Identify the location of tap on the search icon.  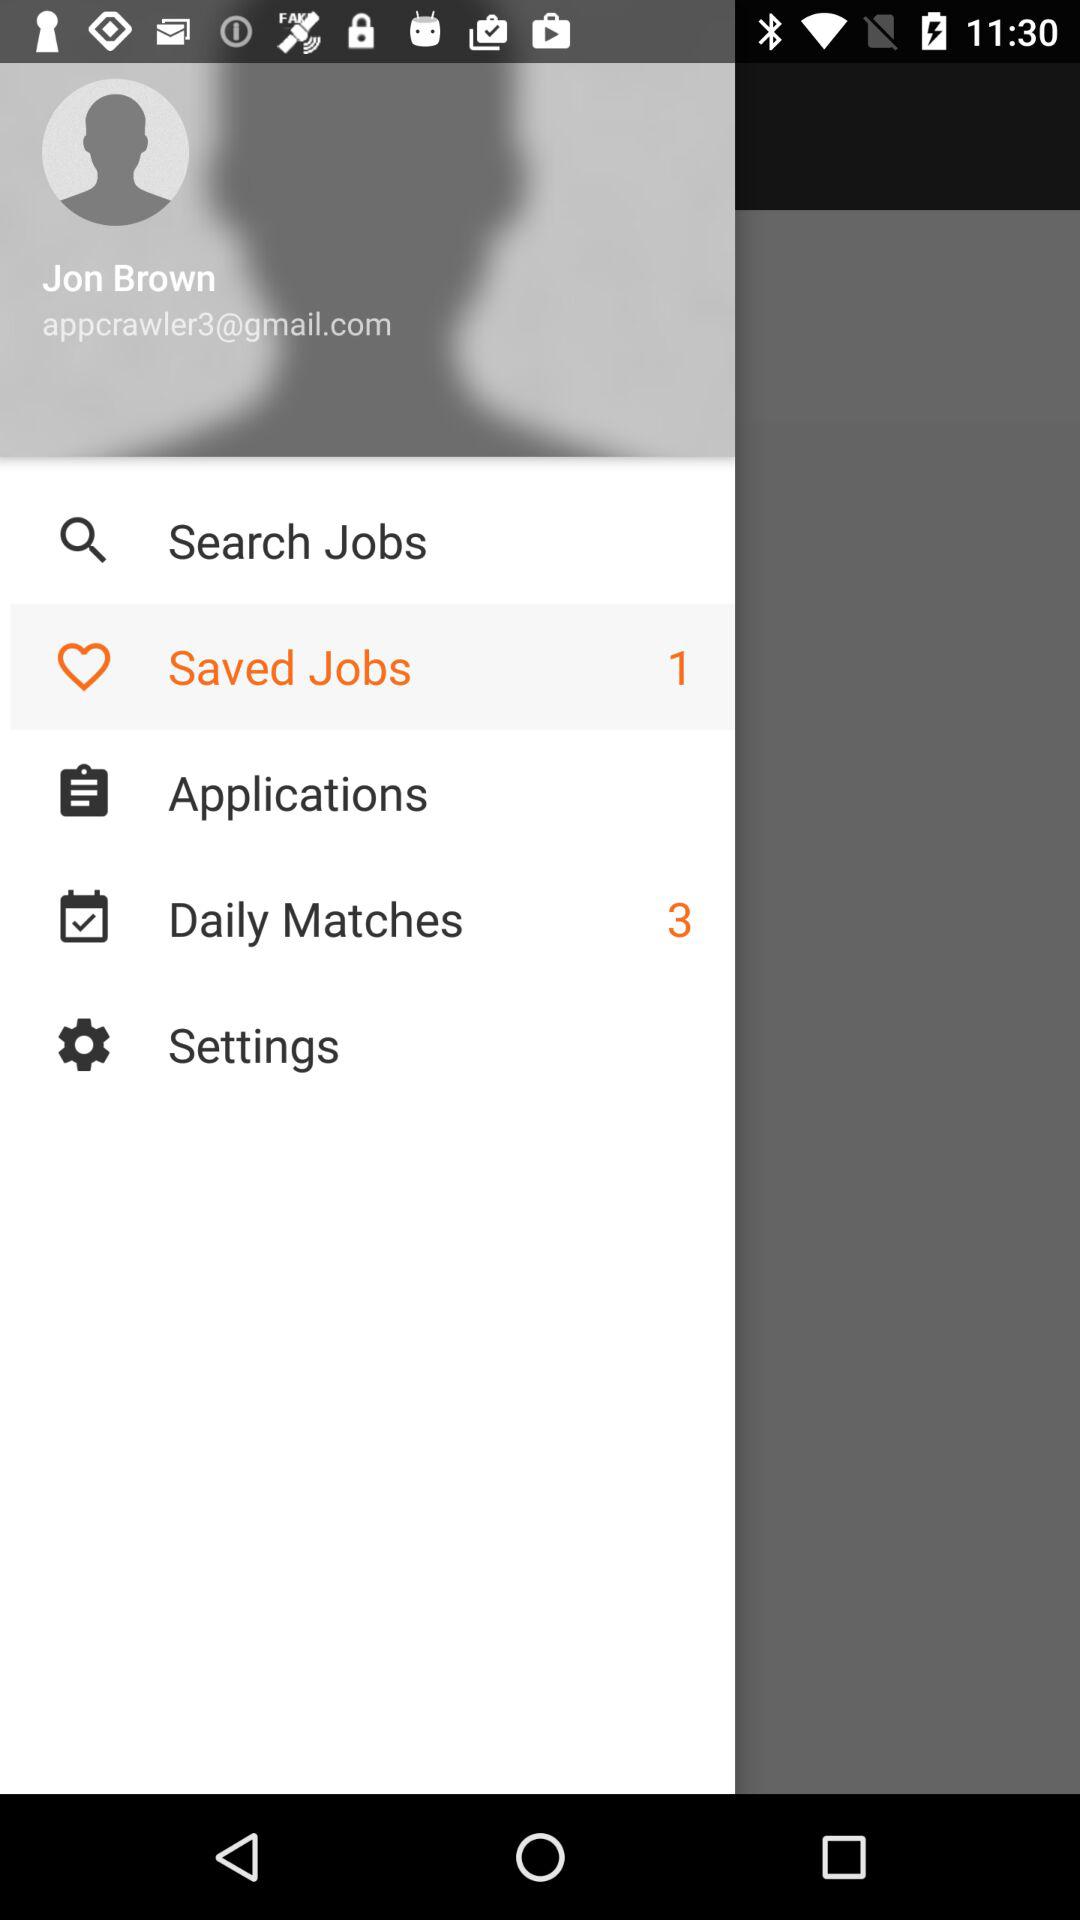
(84, 540).